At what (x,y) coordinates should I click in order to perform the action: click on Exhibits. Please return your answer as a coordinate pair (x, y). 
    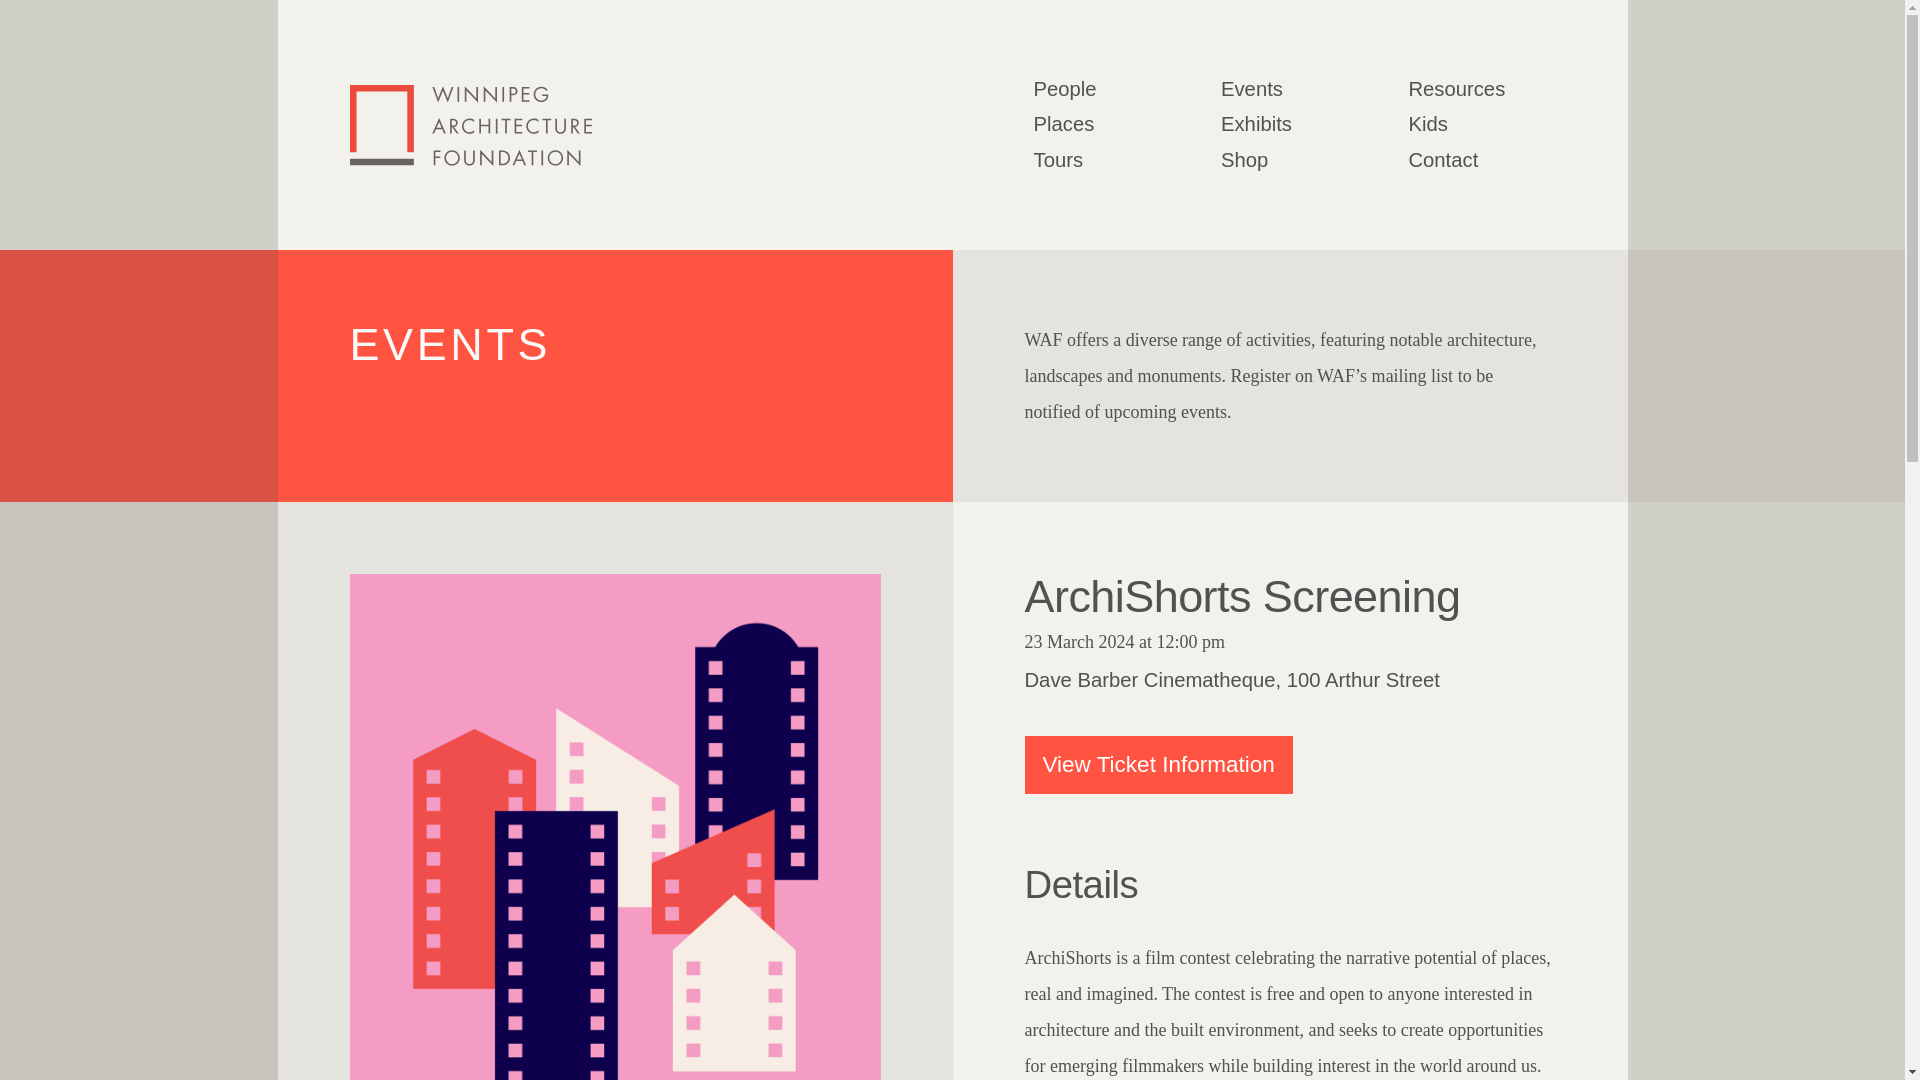
    Looking at the image, I should click on (1256, 124).